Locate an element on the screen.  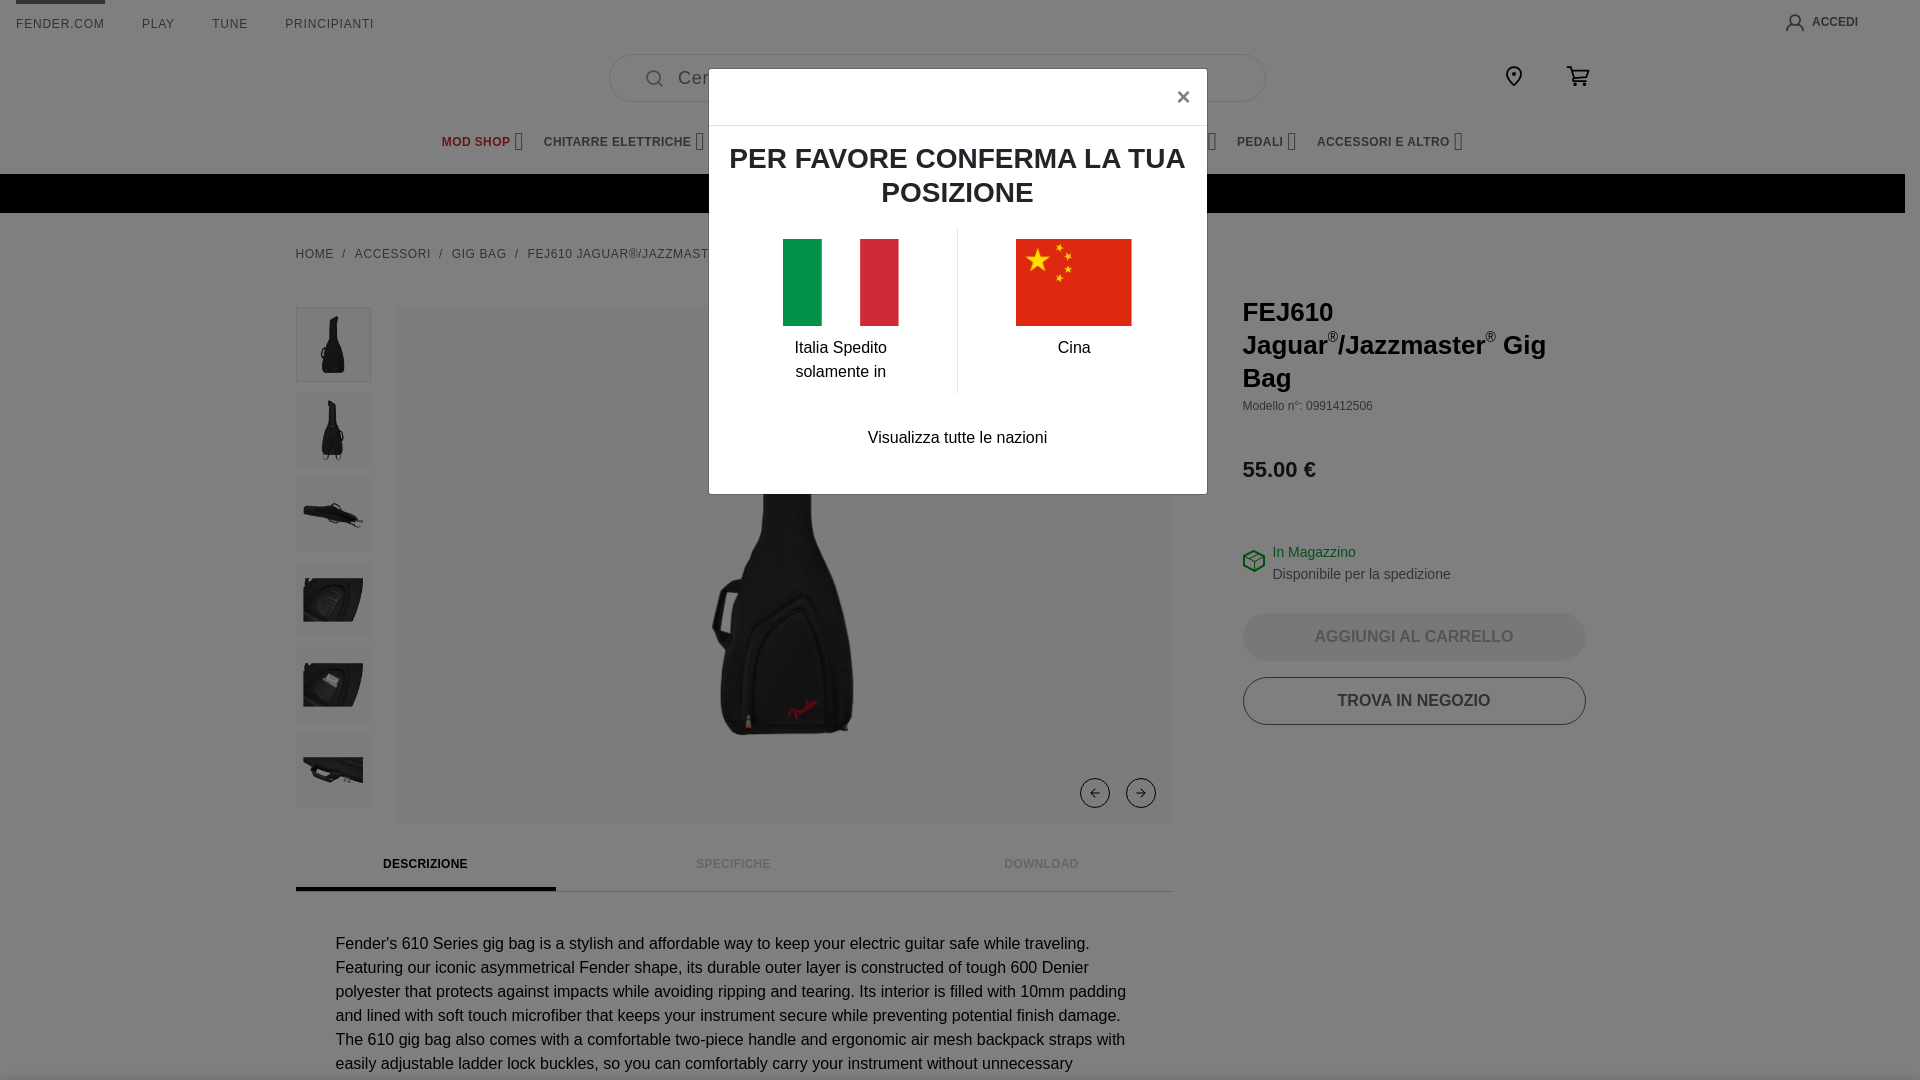
MOD SHOP is located at coordinates (482, 142).